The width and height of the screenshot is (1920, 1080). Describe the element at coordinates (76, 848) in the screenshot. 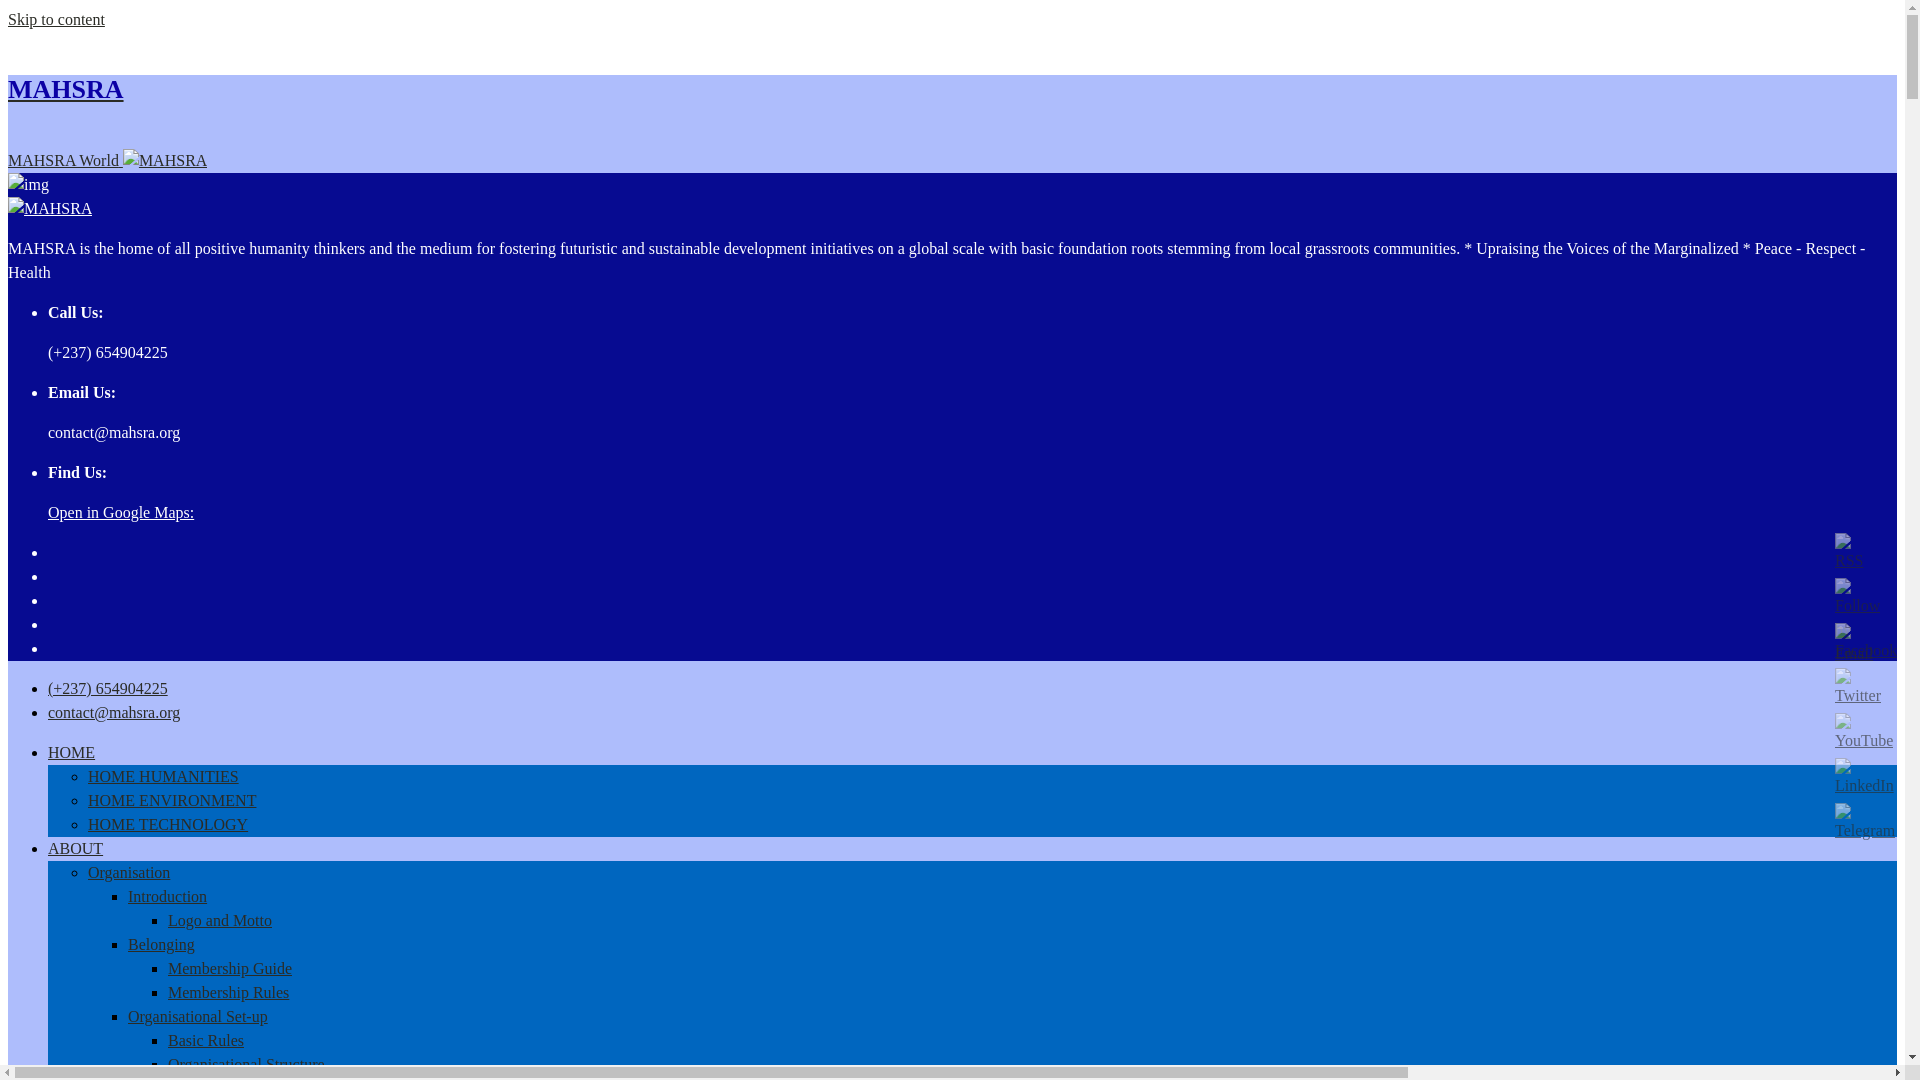

I see `ABOUT` at that location.